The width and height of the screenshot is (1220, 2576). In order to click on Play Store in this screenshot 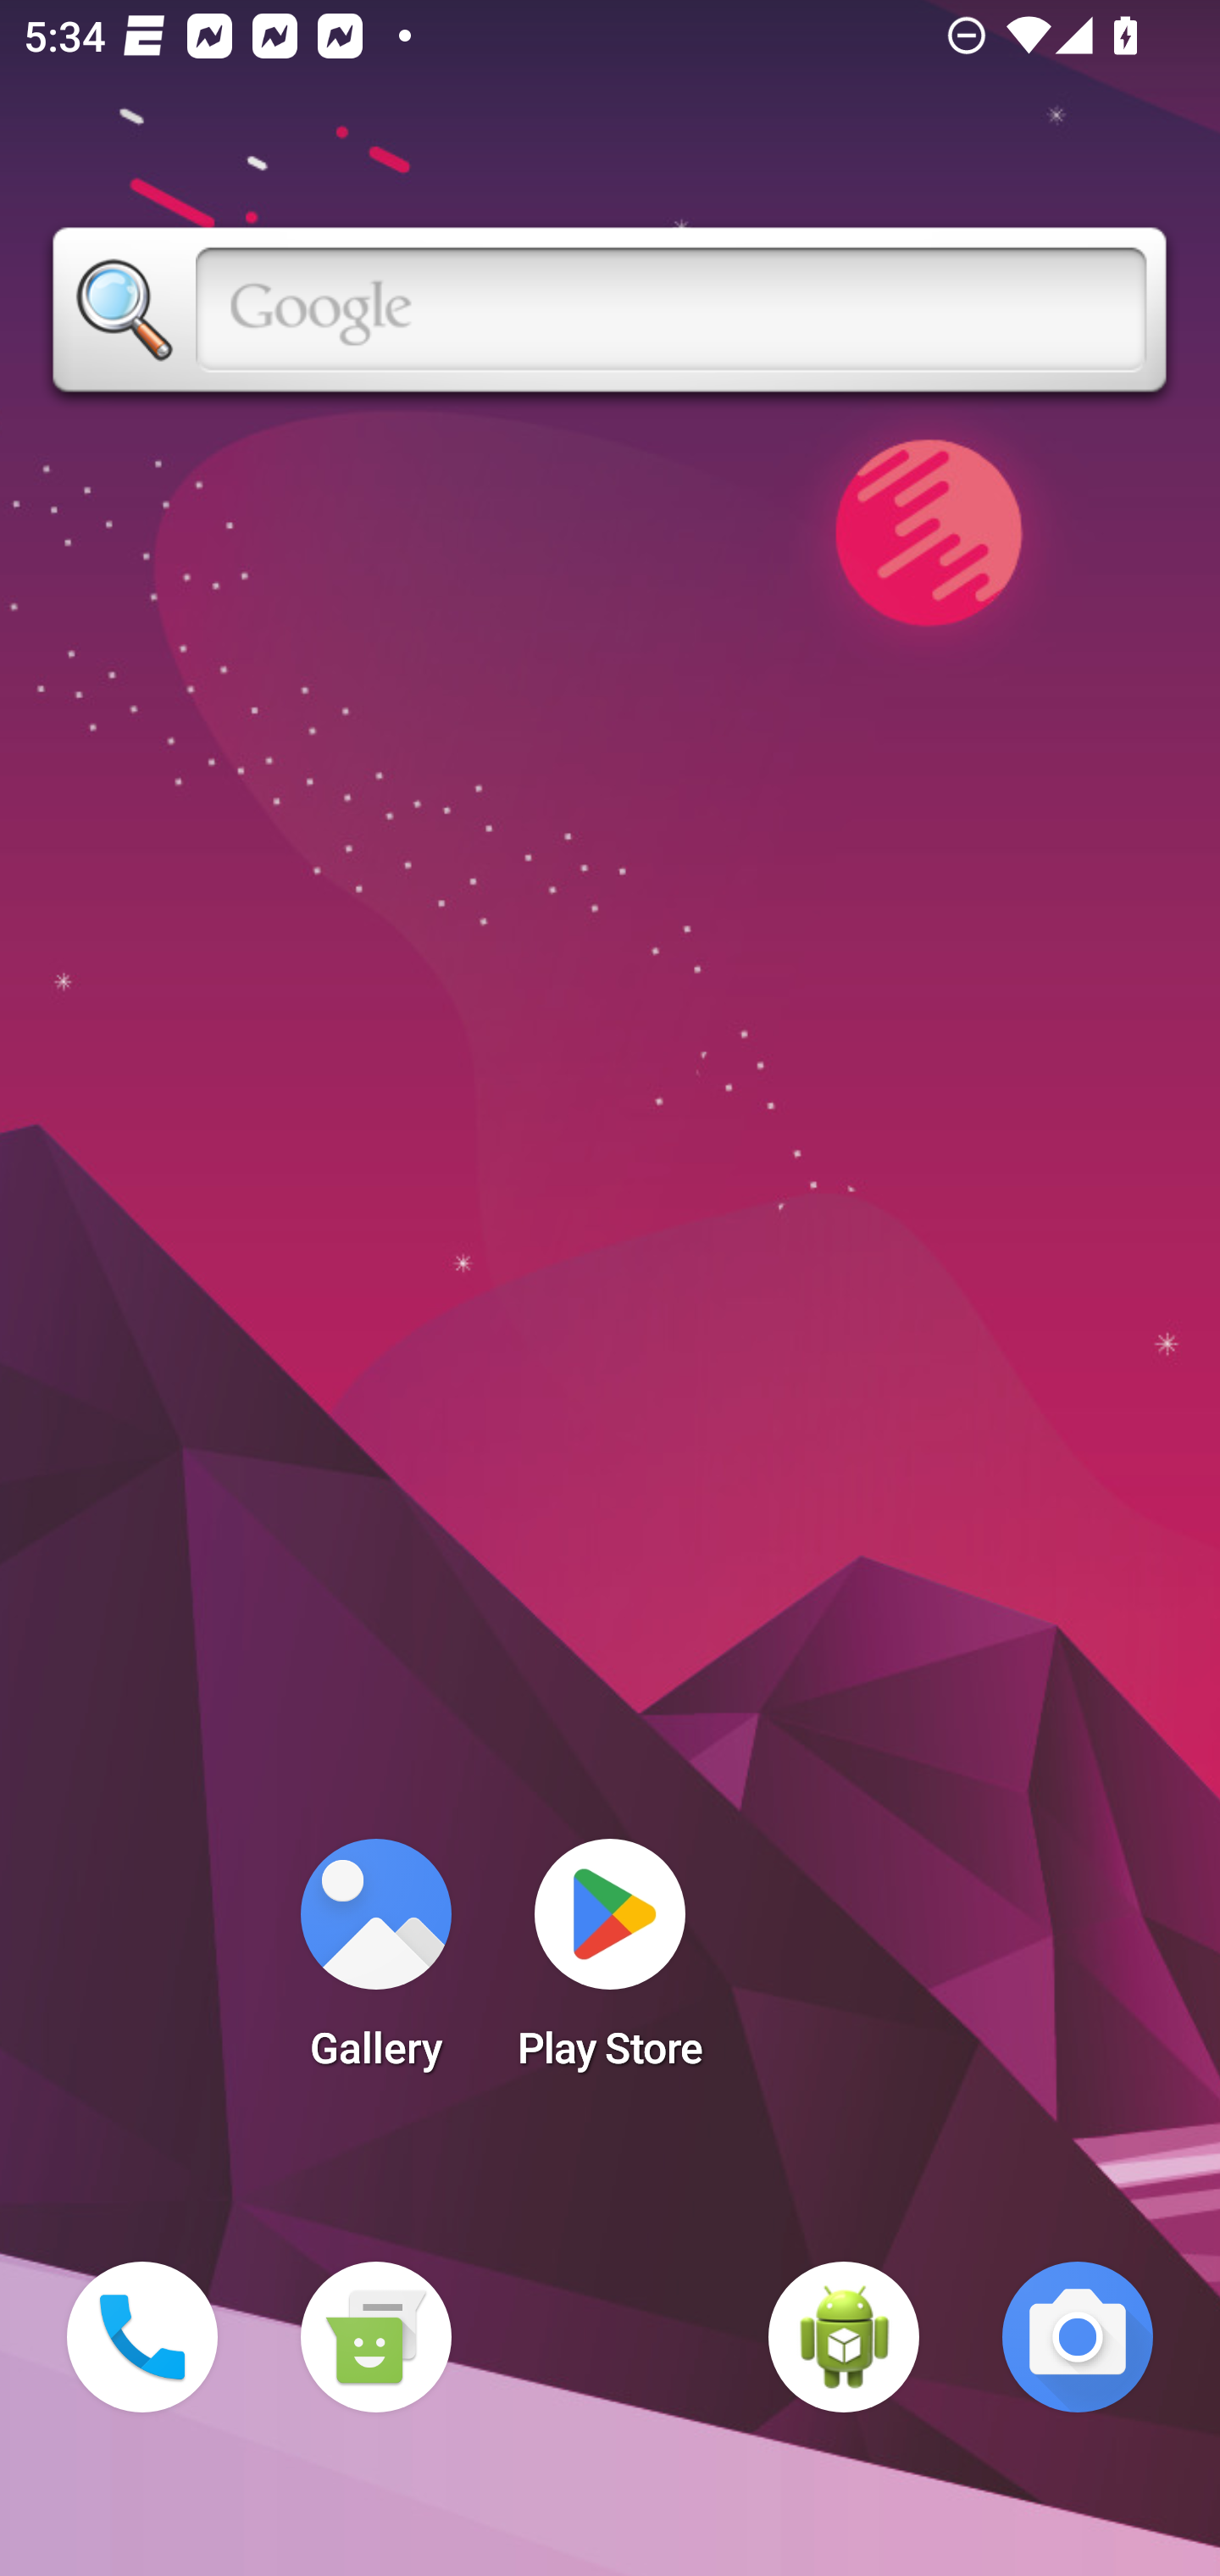, I will do `click(610, 1964)`.